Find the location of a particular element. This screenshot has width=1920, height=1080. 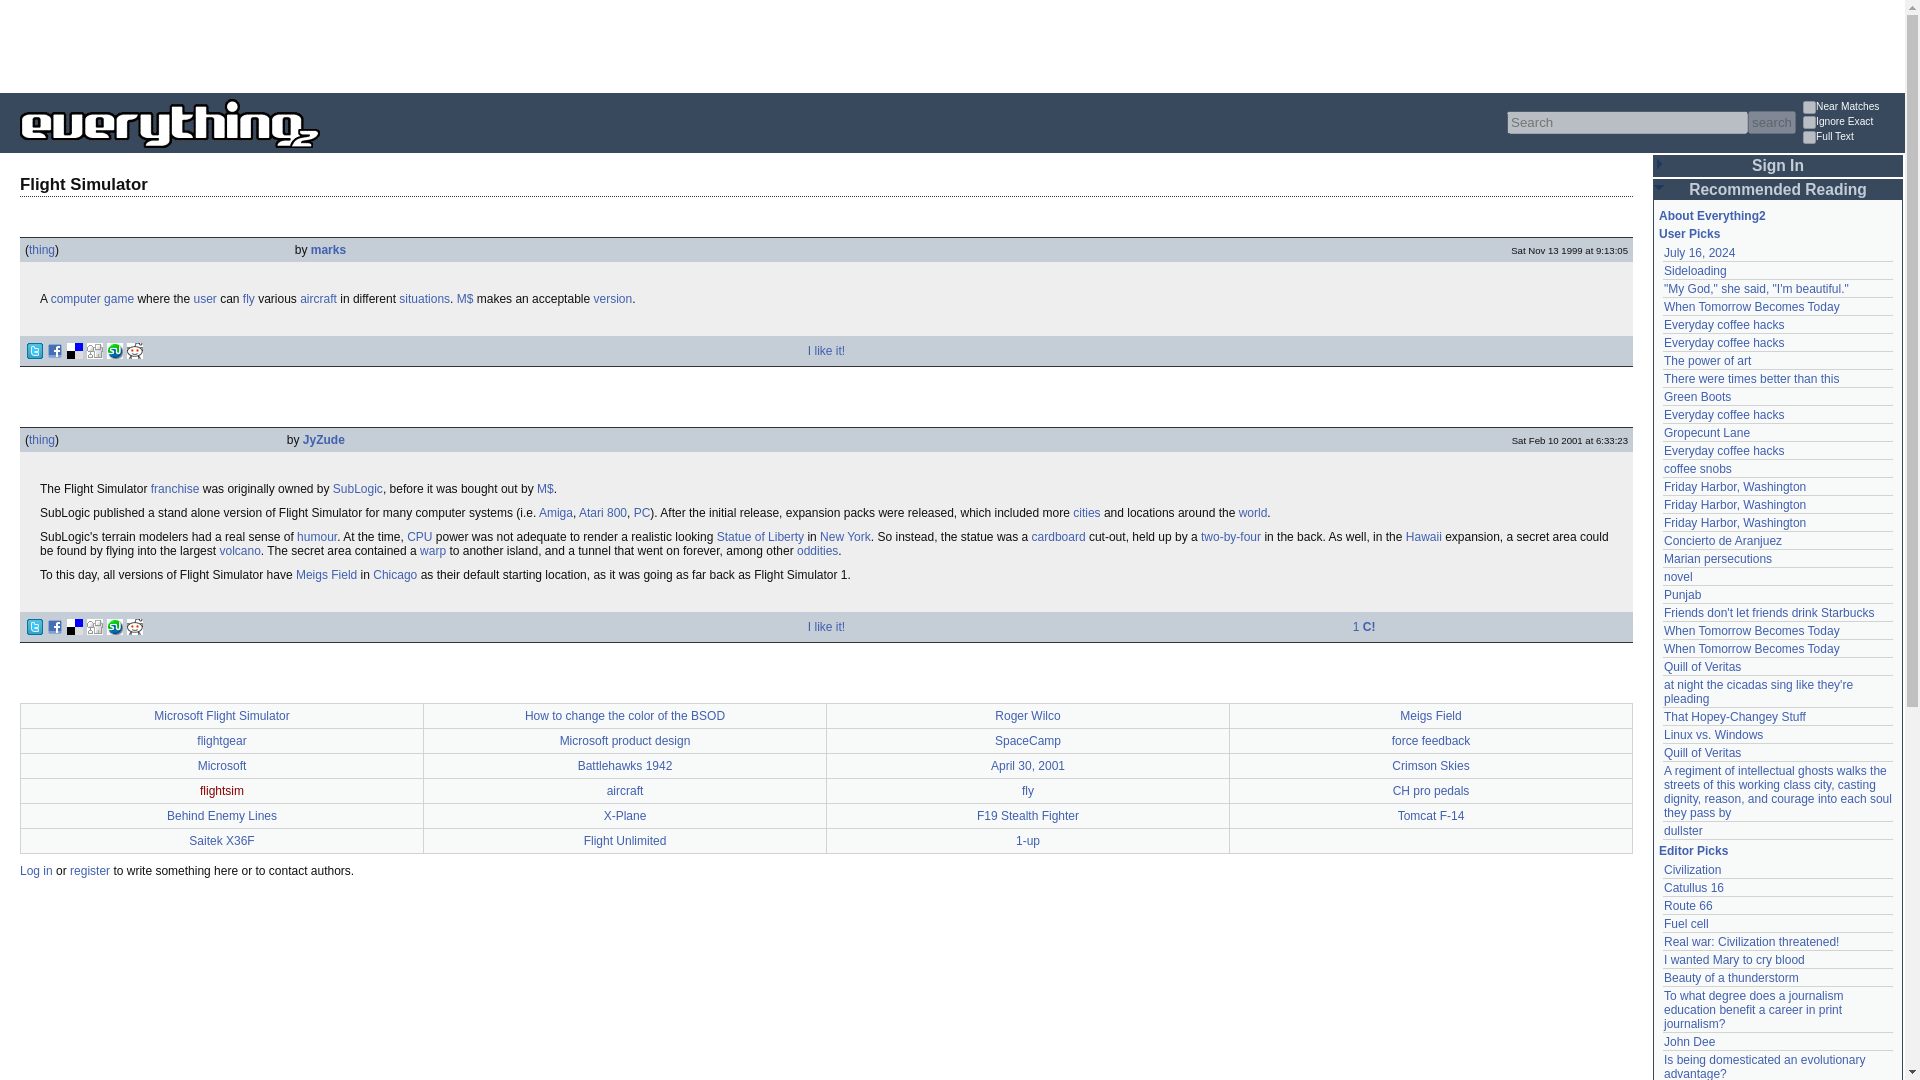

thing is located at coordinates (42, 440).